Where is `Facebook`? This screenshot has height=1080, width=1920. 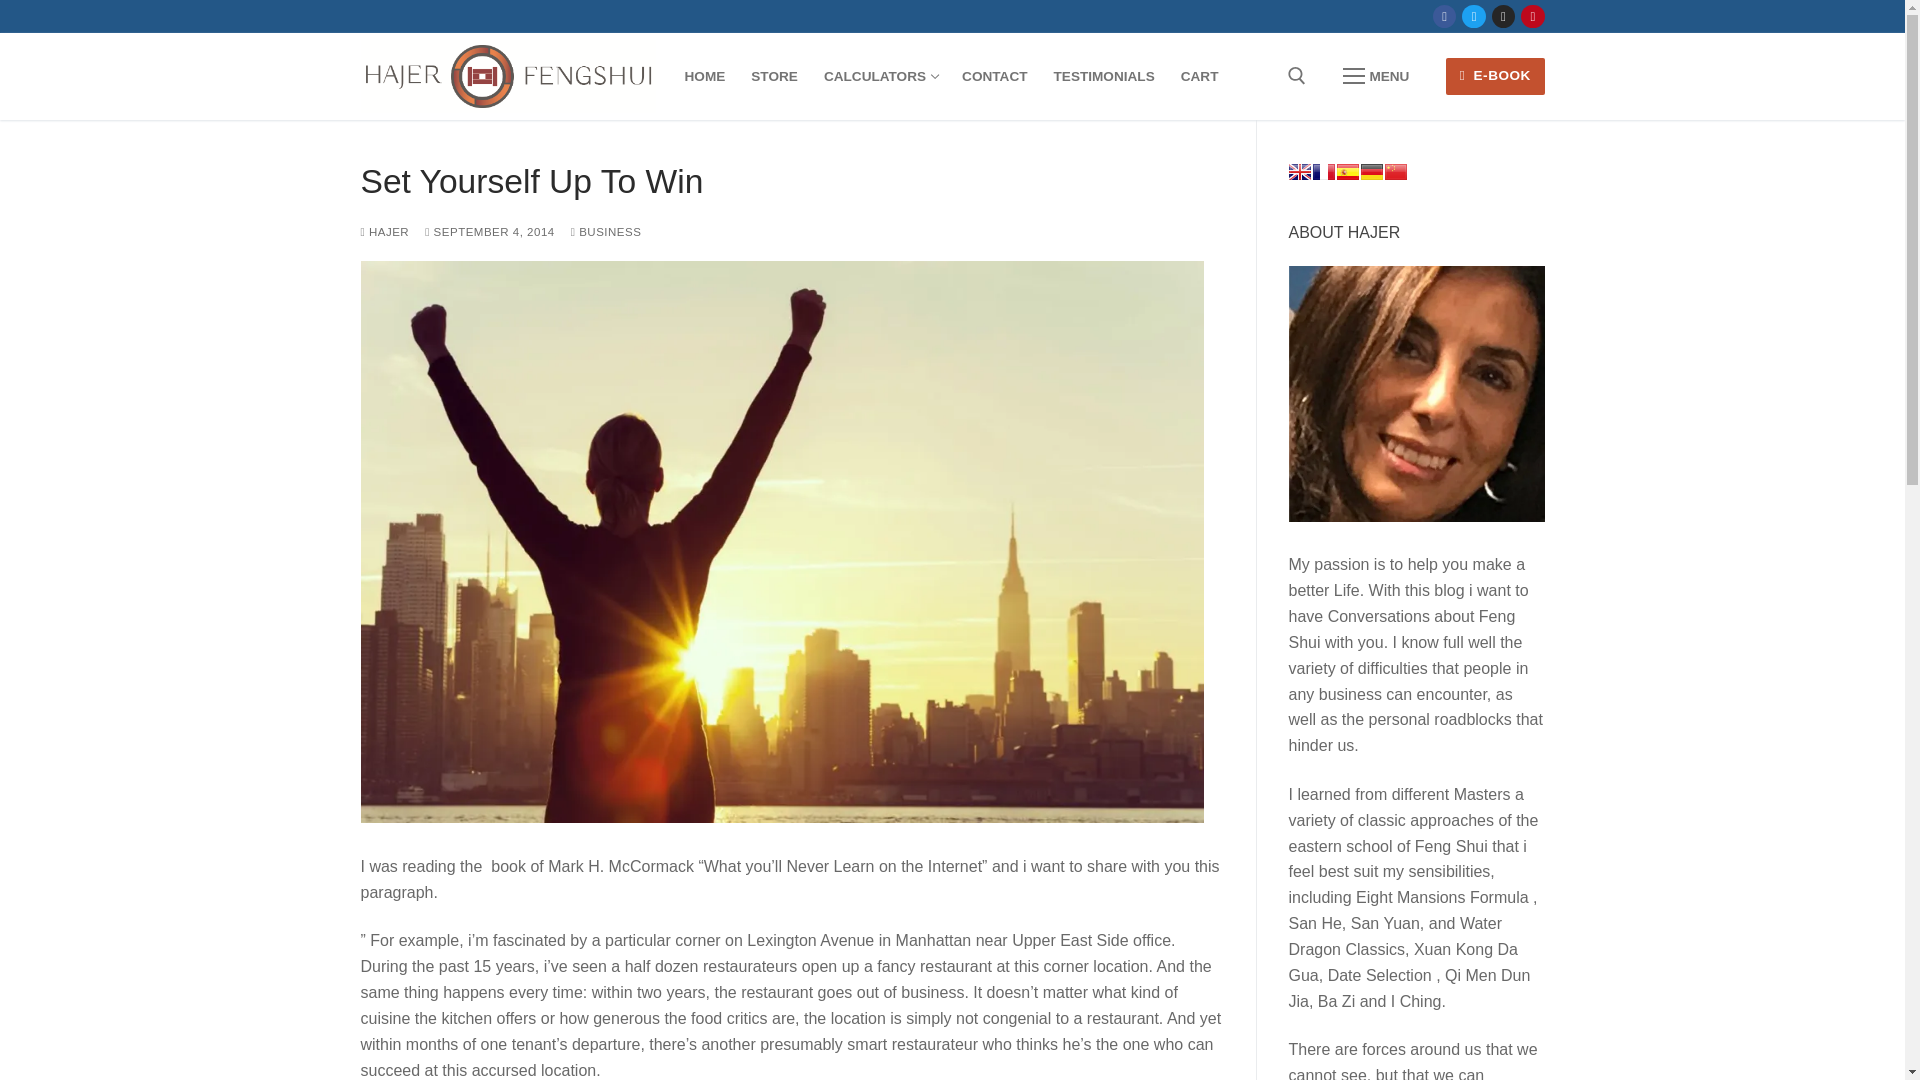
Facebook is located at coordinates (1444, 16).